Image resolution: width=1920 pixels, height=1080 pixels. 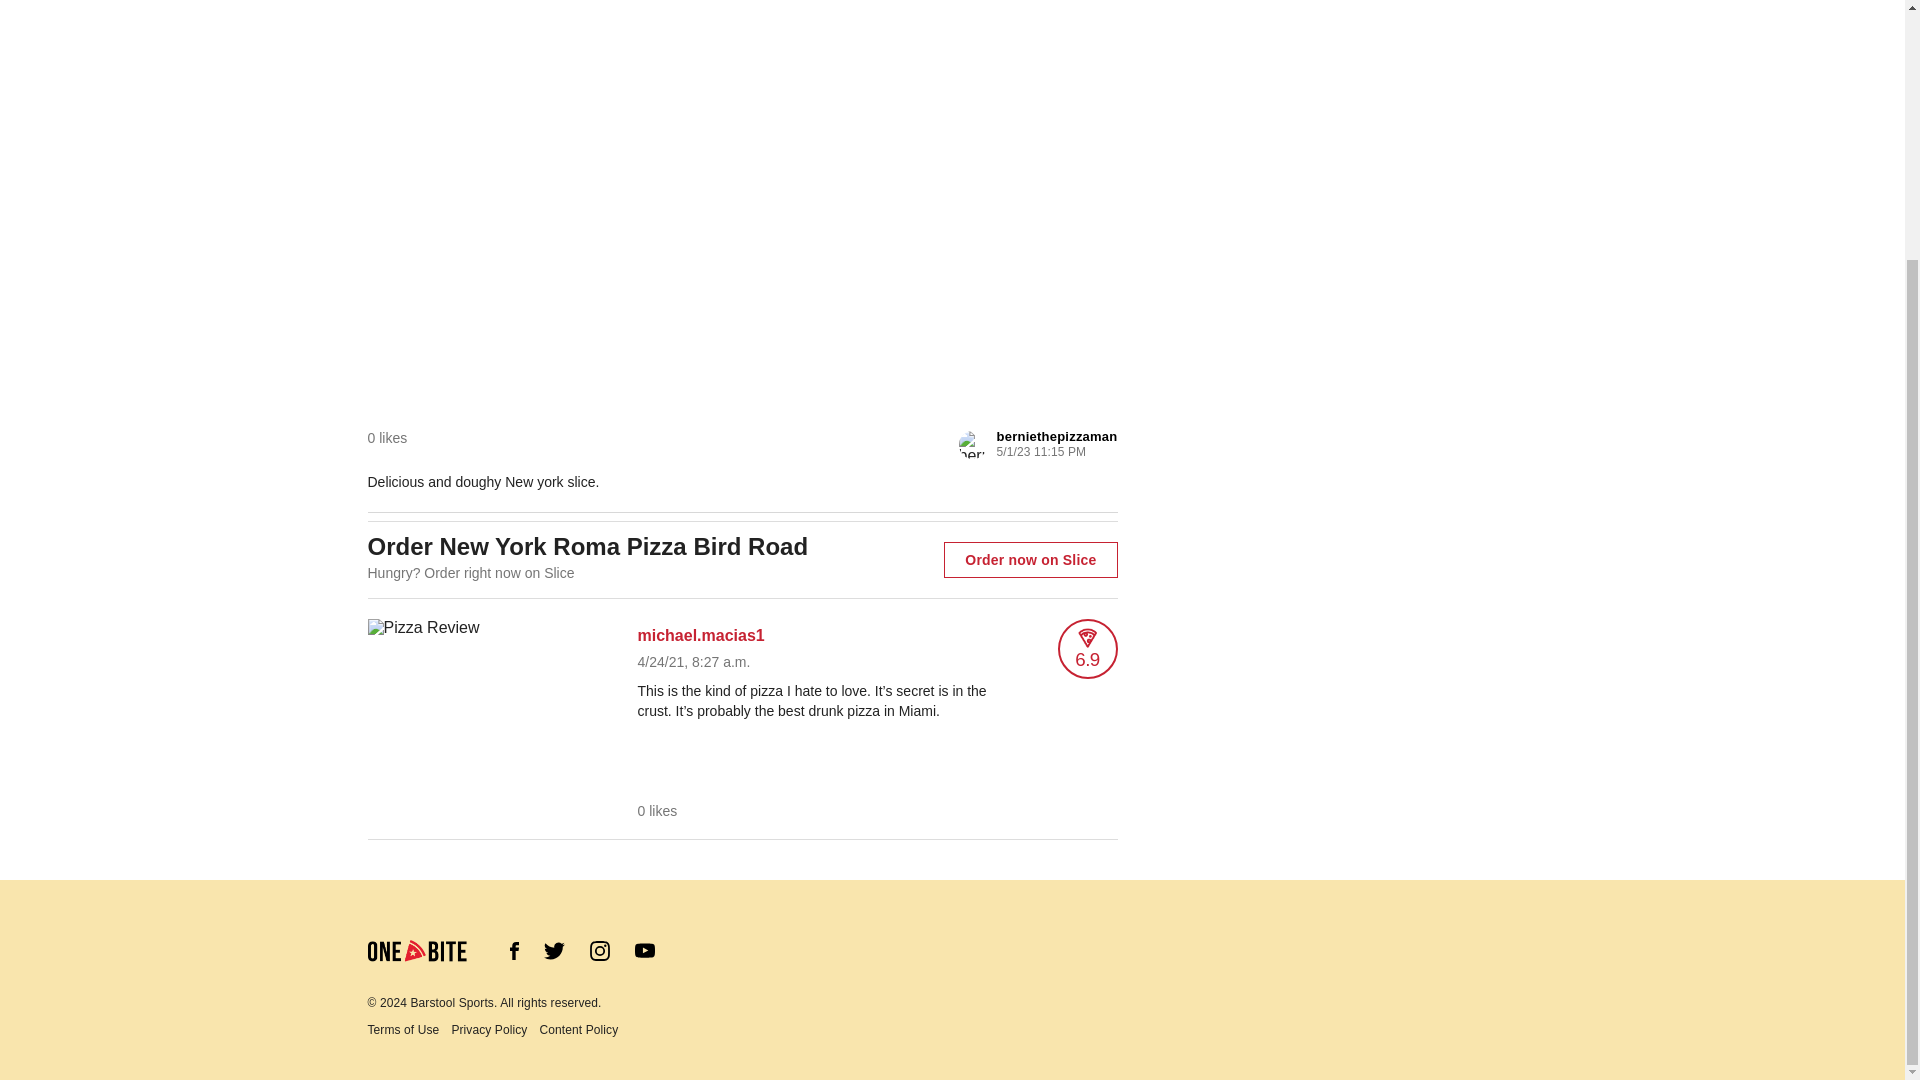 What do you see at coordinates (600, 956) in the screenshot?
I see `Instagram` at bounding box center [600, 956].